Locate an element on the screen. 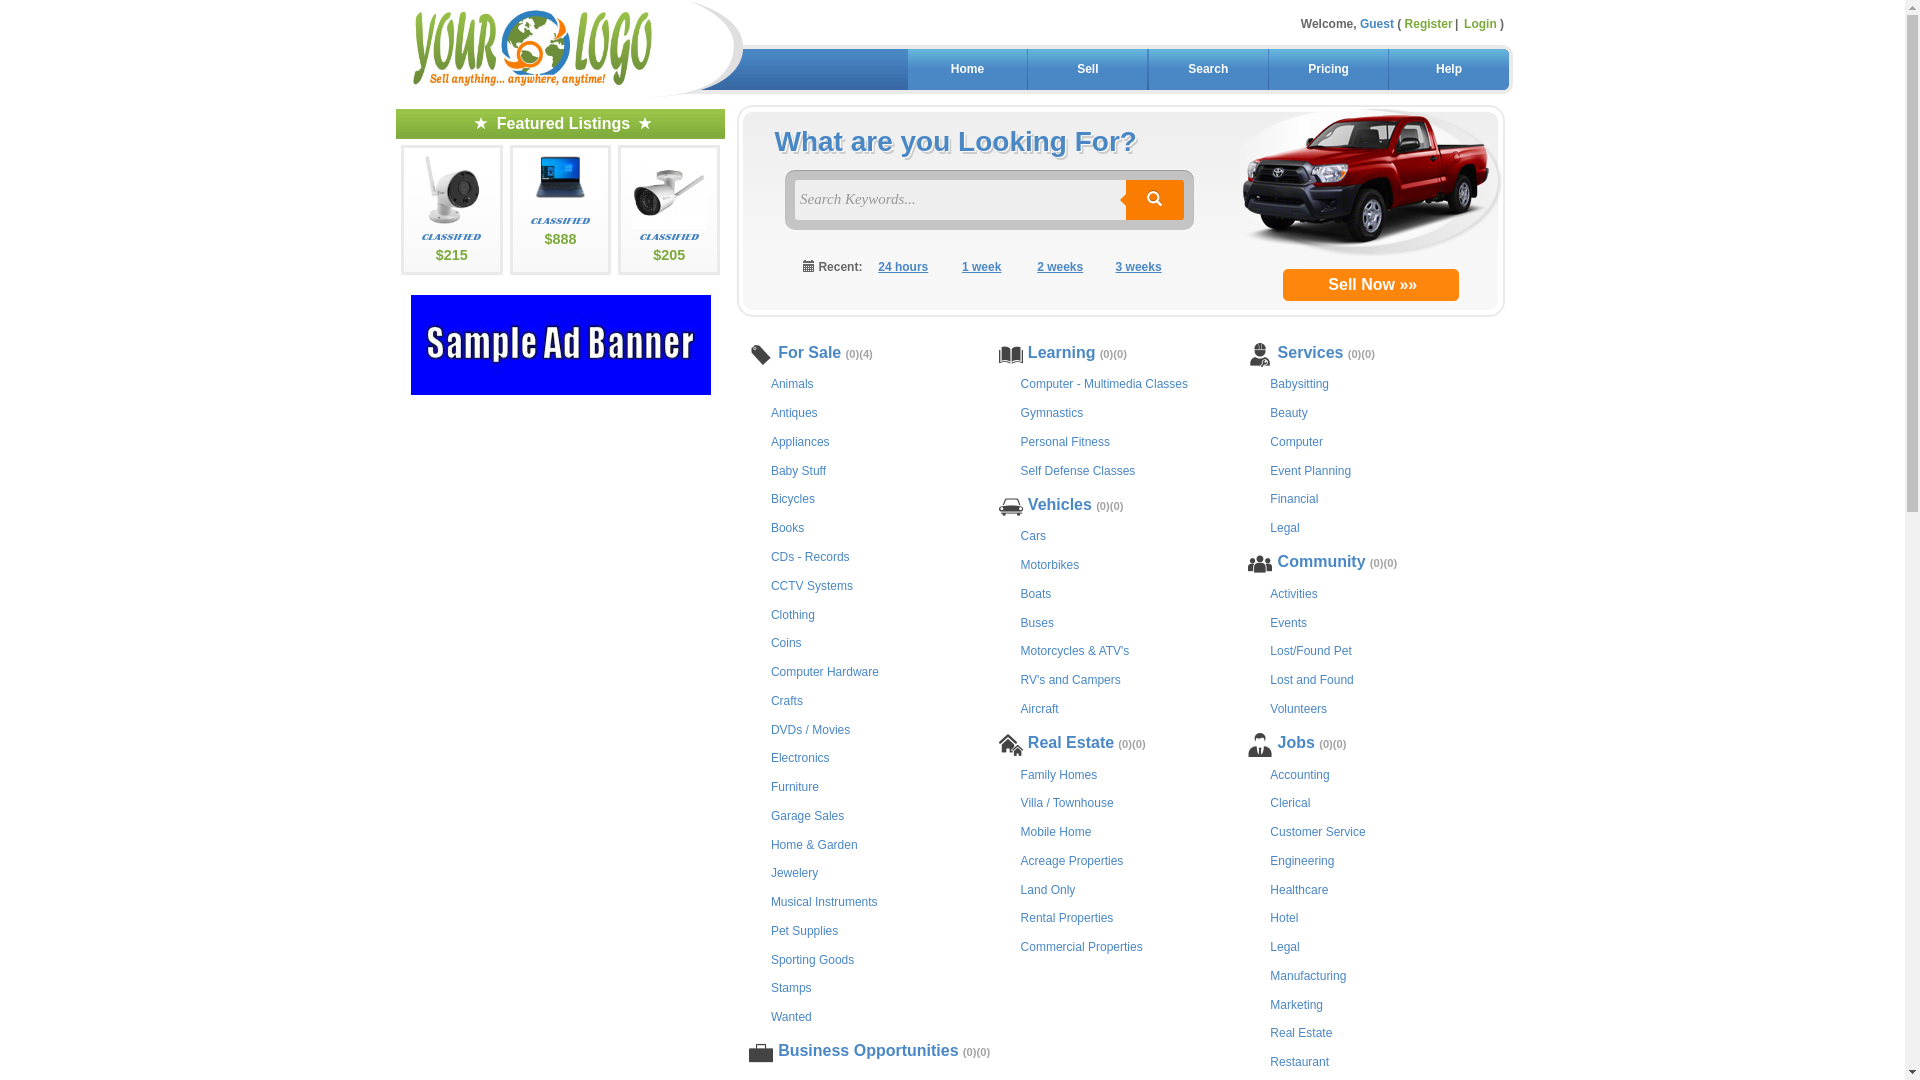 This screenshot has width=1920, height=1080. Australia's No1 Online Marketplace is located at coordinates (533, 47).